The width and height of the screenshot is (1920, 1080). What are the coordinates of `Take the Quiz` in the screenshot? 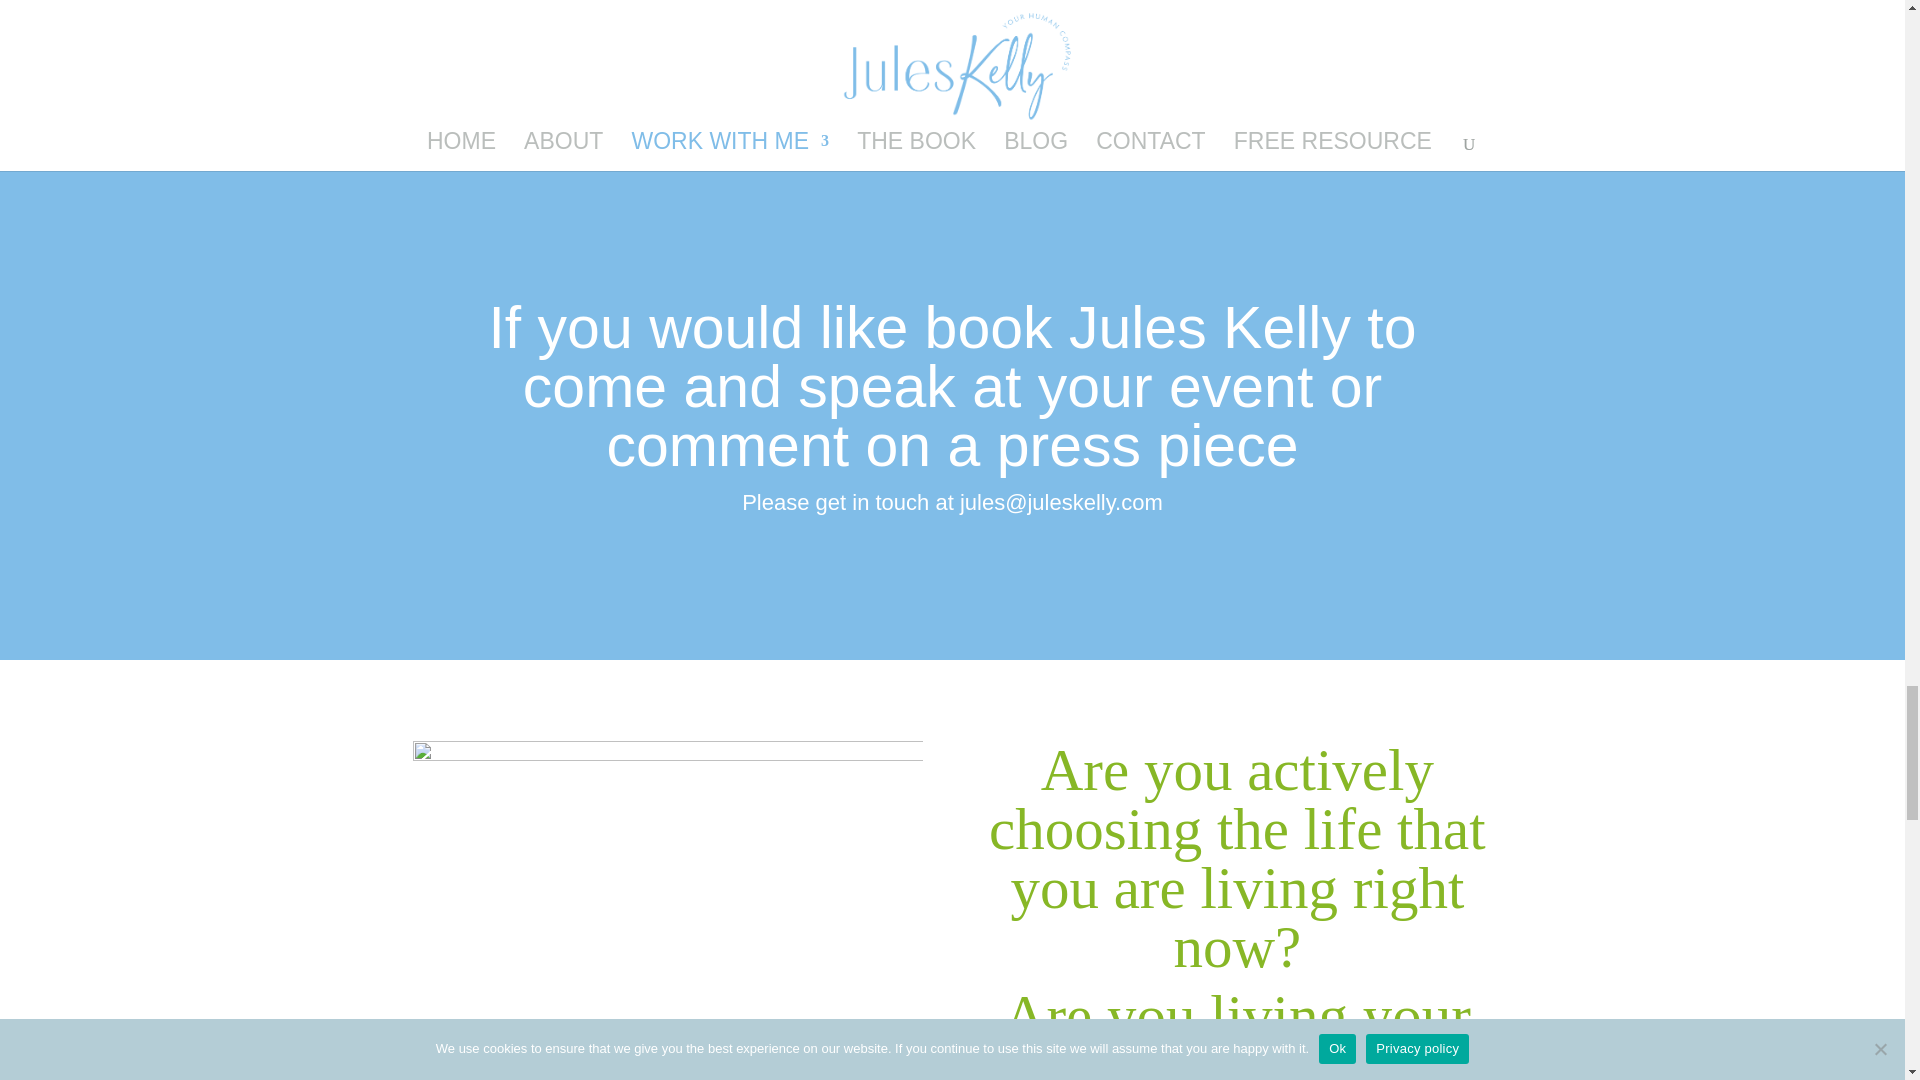 It's located at (666, 910).